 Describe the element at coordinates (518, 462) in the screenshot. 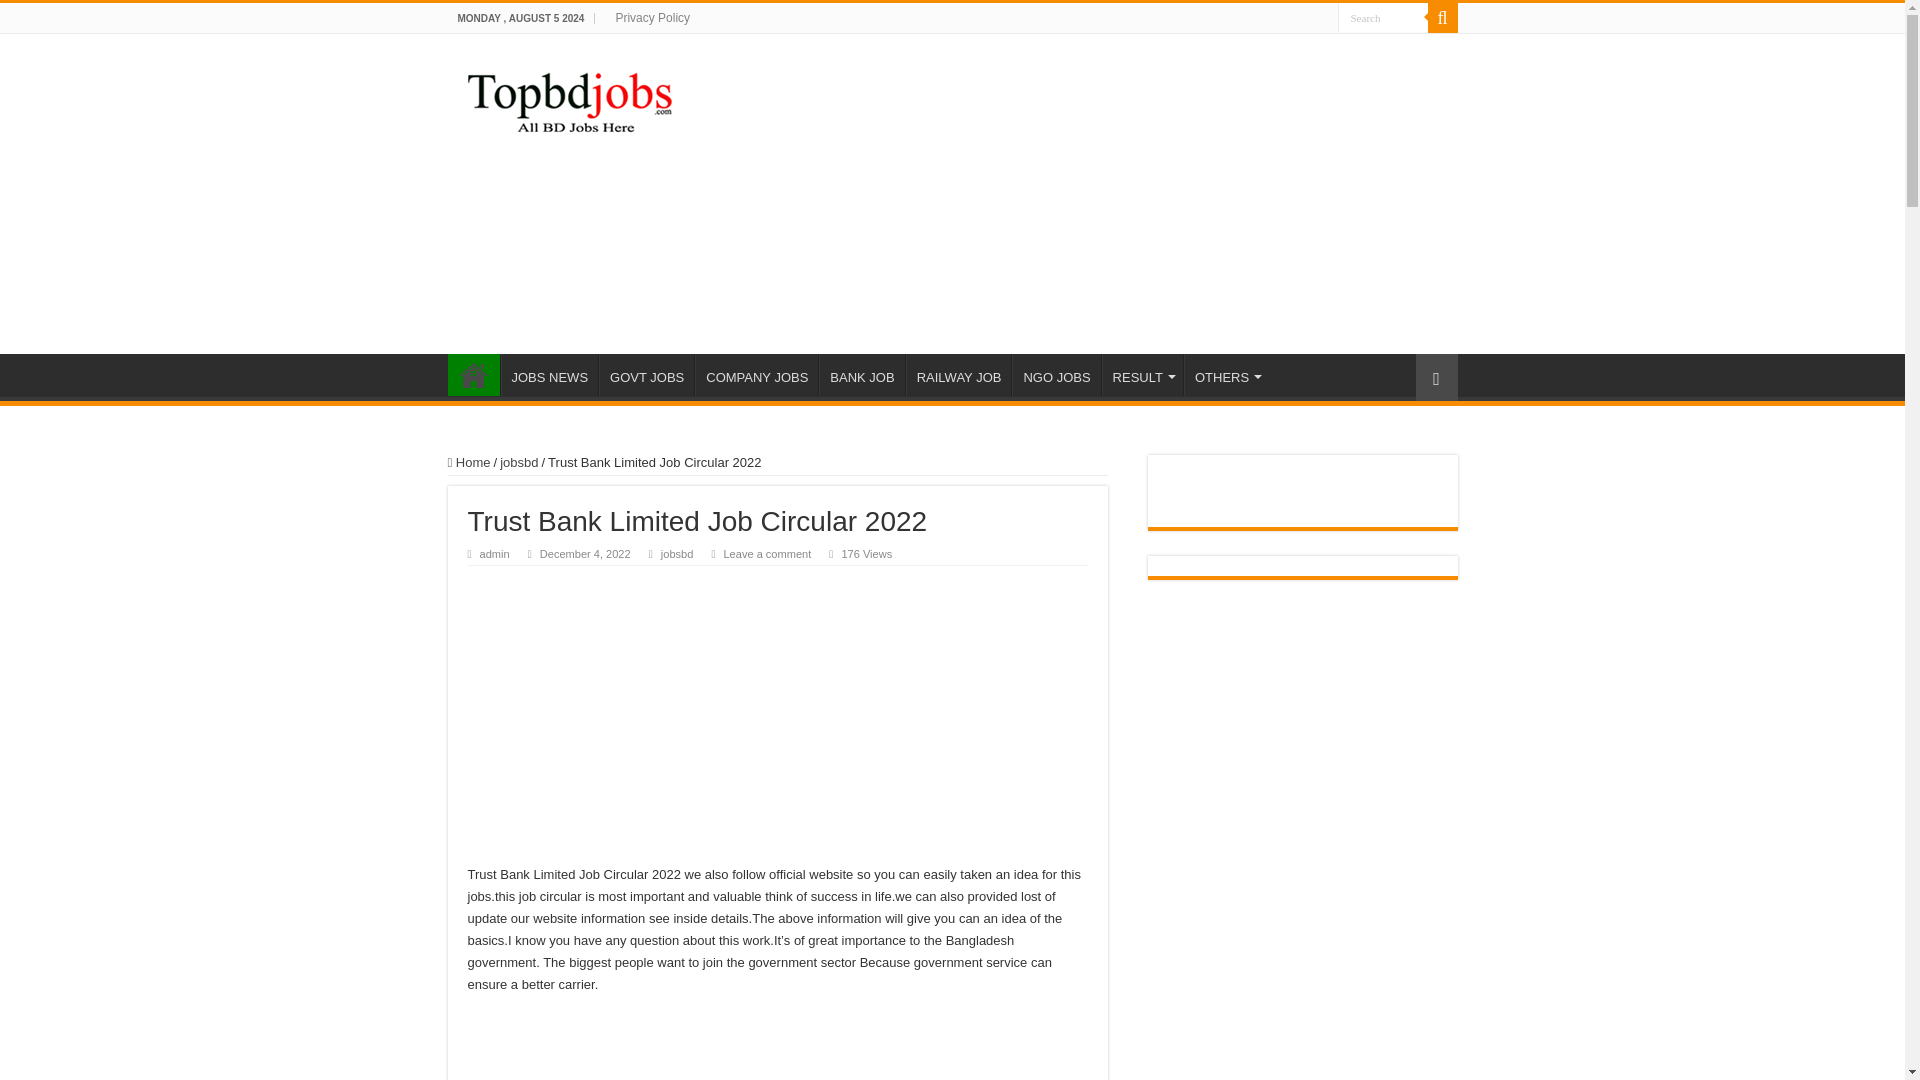

I see `jobsbd` at that location.